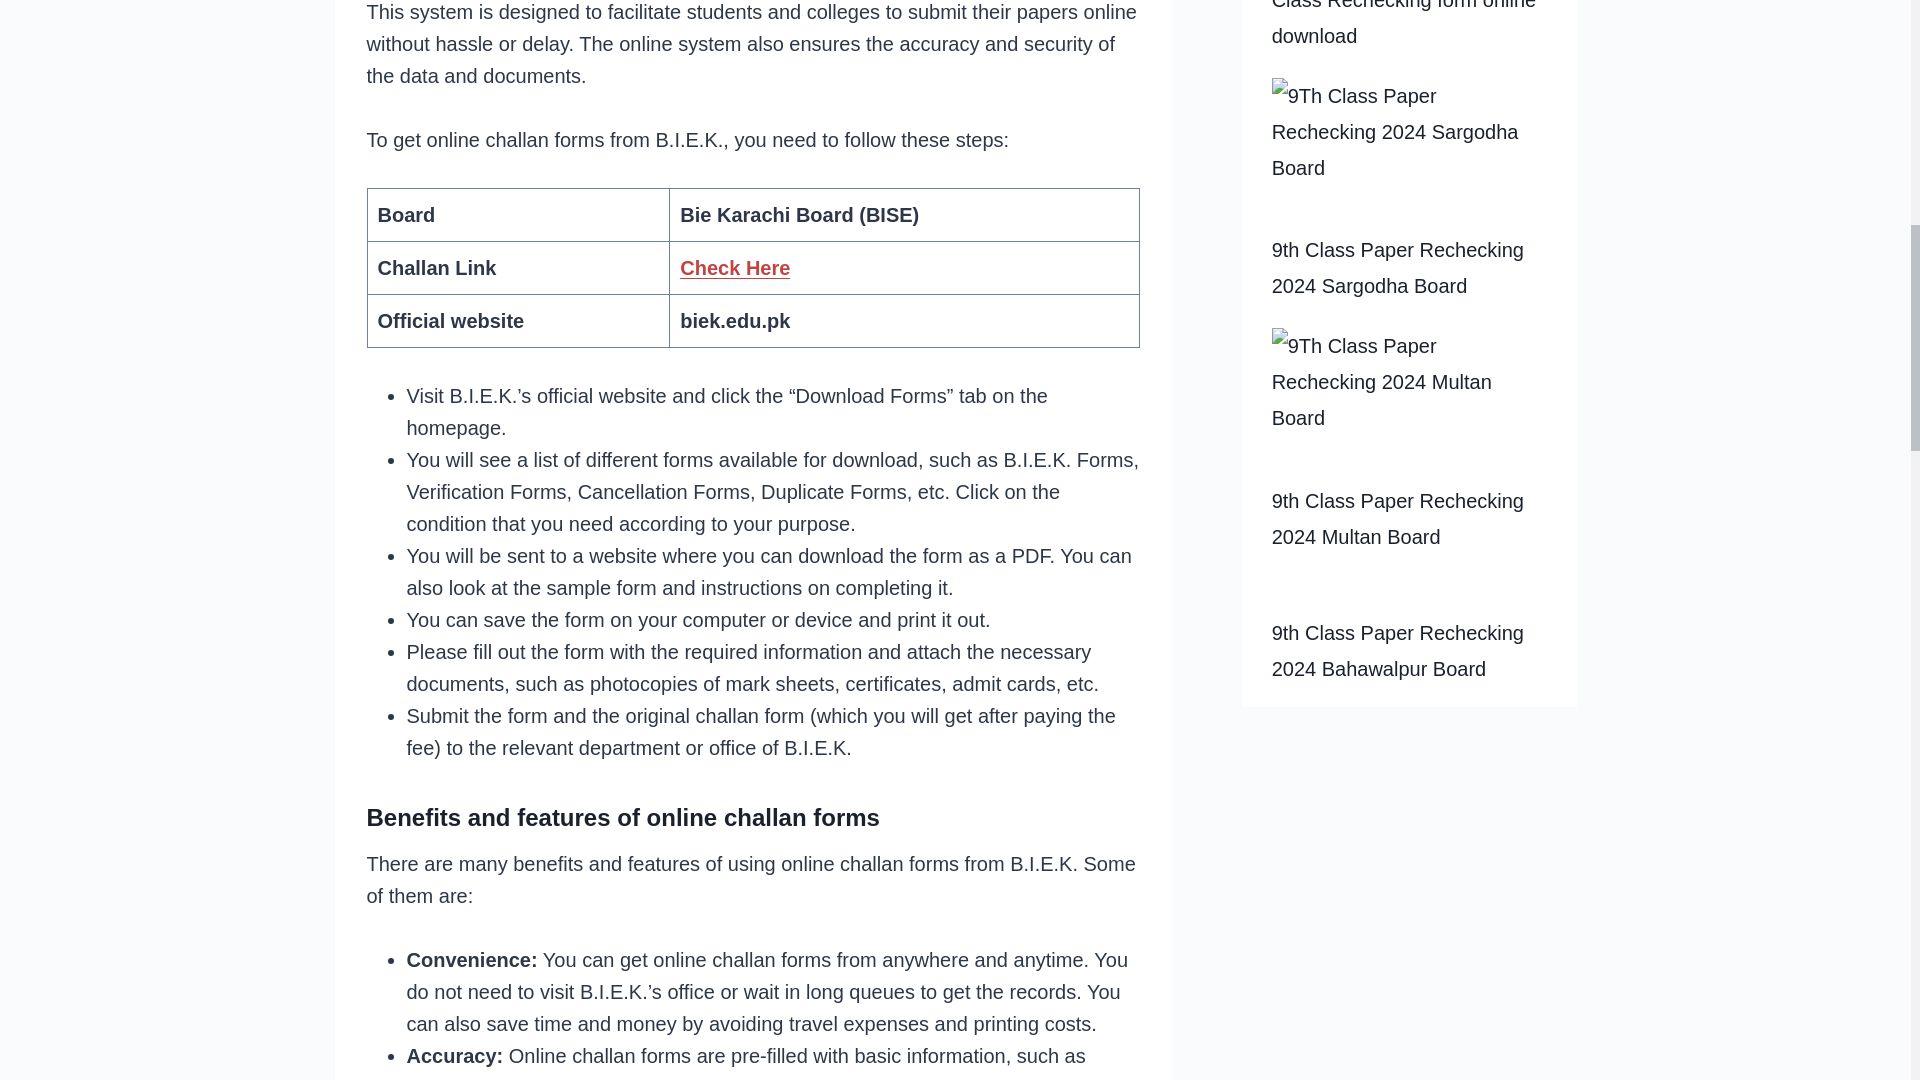 Image resolution: width=1920 pixels, height=1080 pixels. I want to click on 9Th Class Paper Rechecking 2024 Multan Board 4, so click(1409, 405).